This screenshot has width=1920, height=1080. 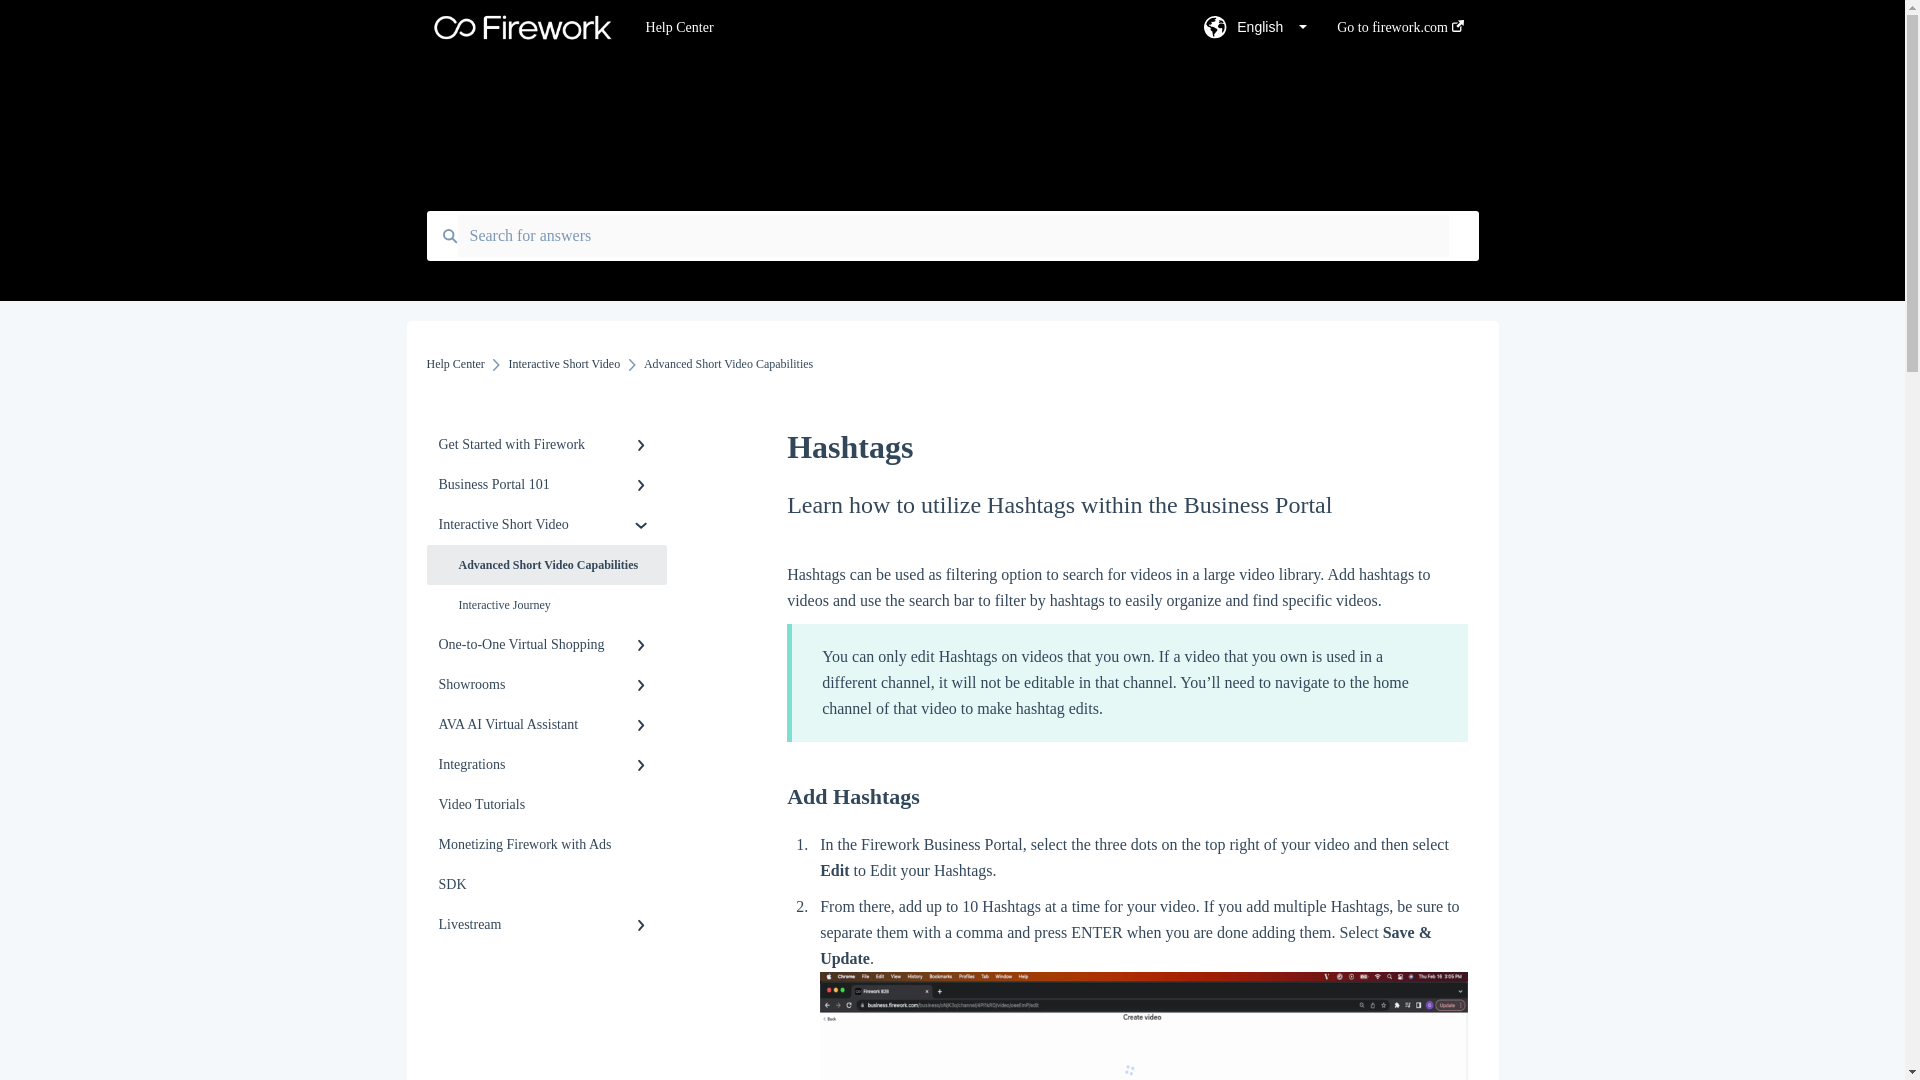 What do you see at coordinates (1255, 33) in the screenshot?
I see `English` at bounding box center [1255, 33].